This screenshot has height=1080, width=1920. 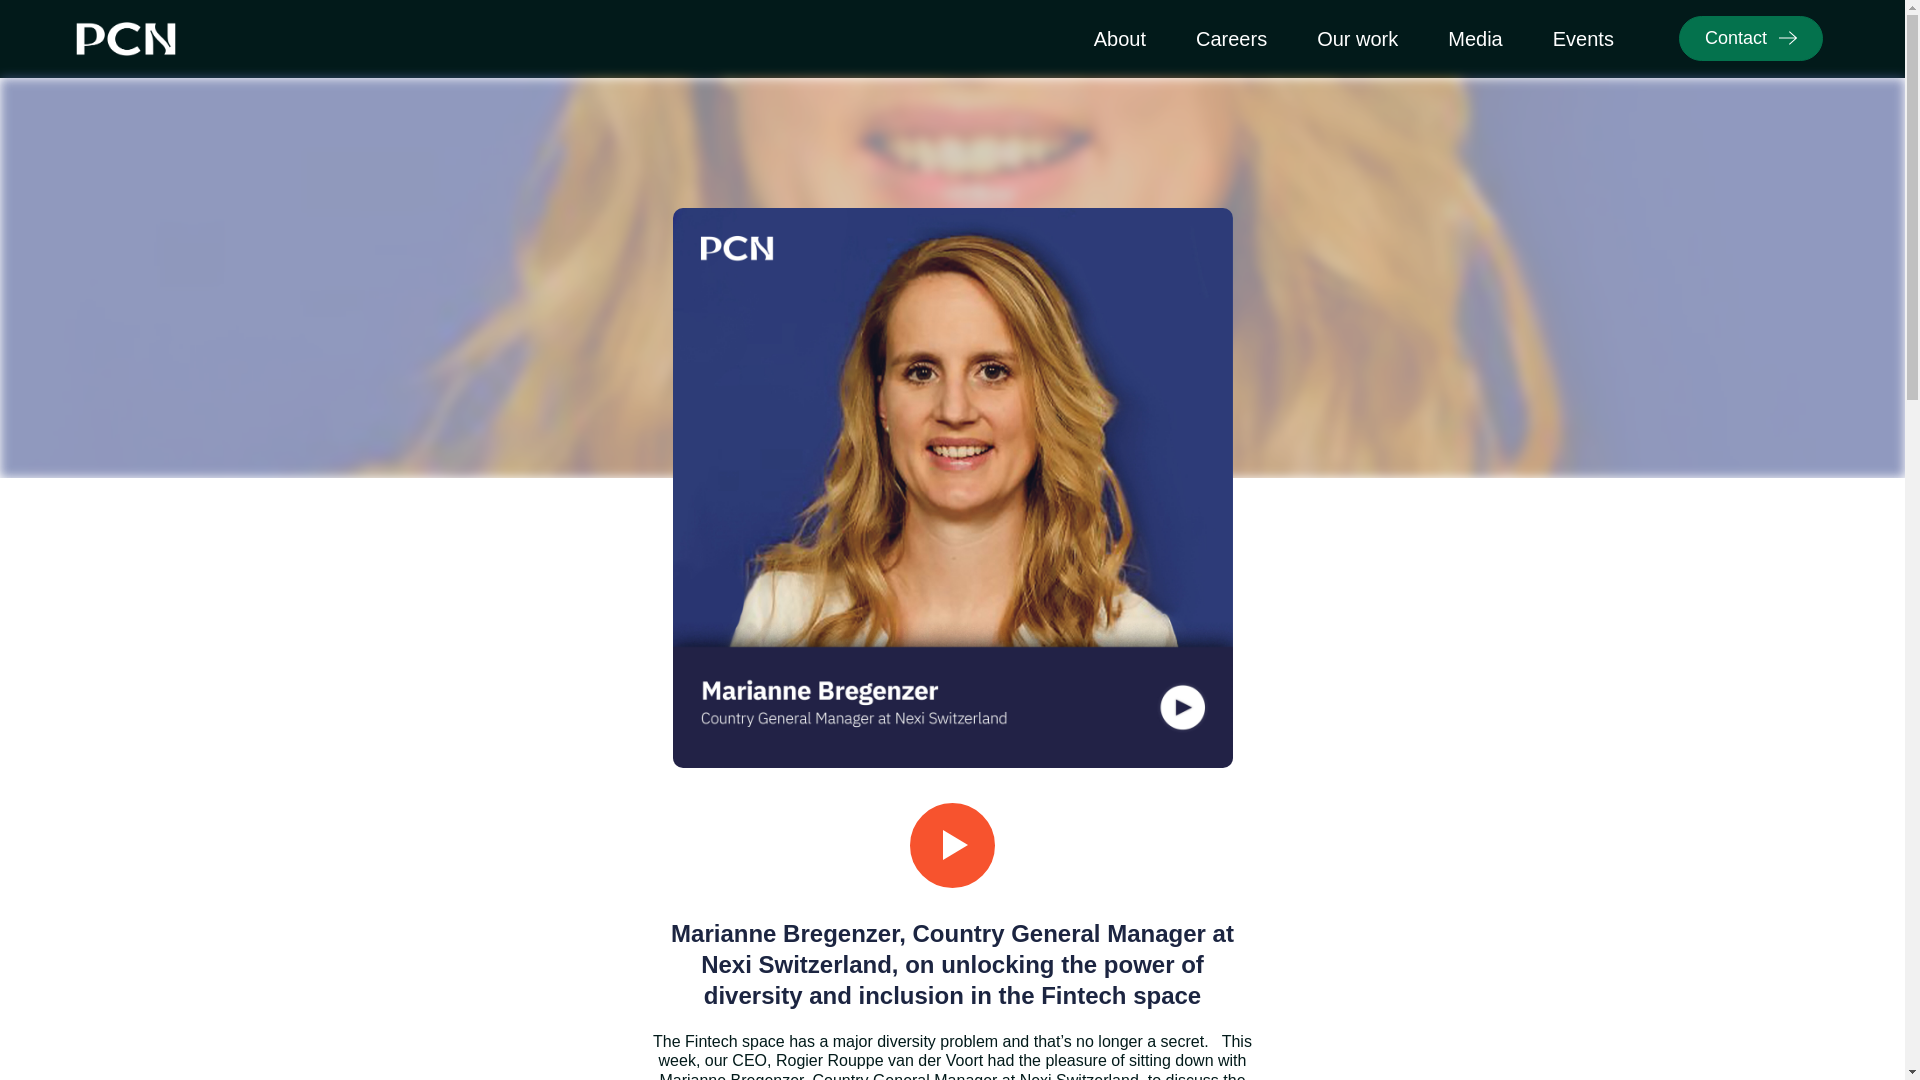 I want to click on Careers, so click(x=1230, y=38).